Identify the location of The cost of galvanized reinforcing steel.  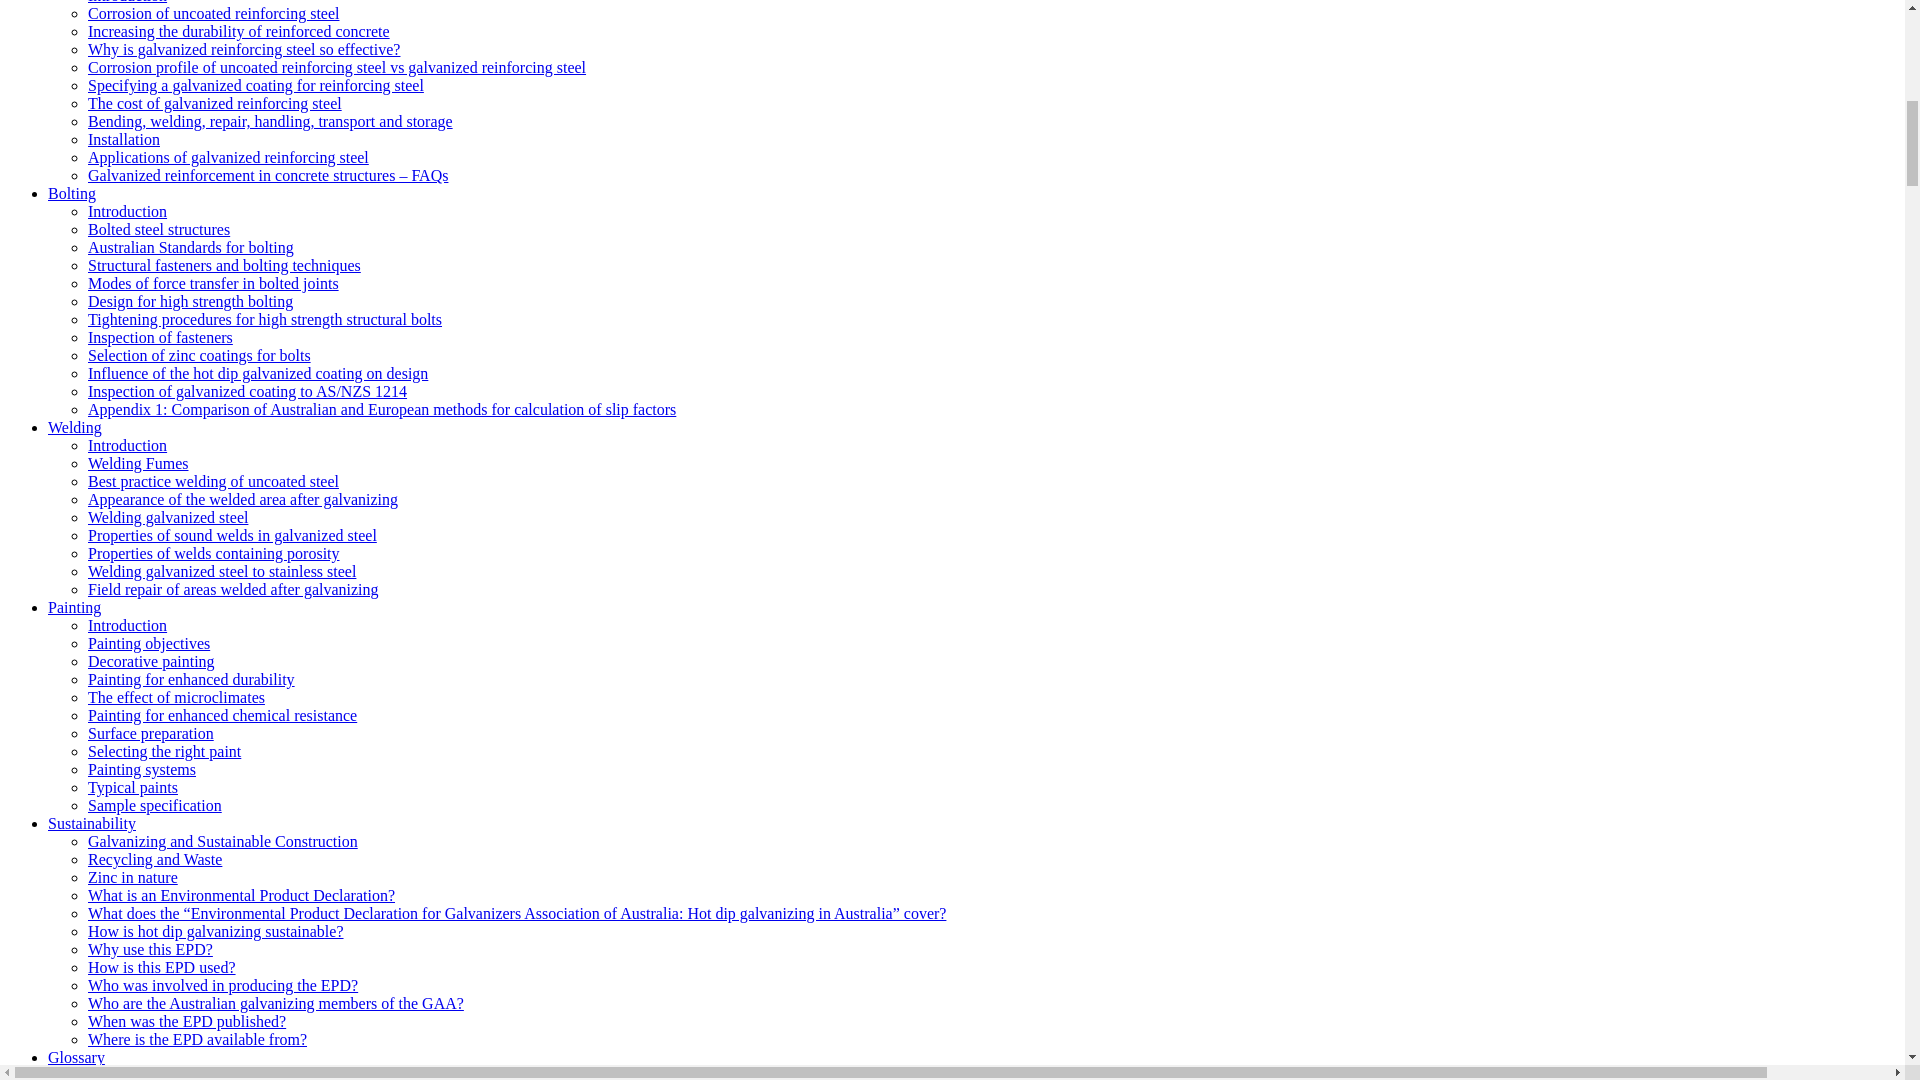
(214, 104).